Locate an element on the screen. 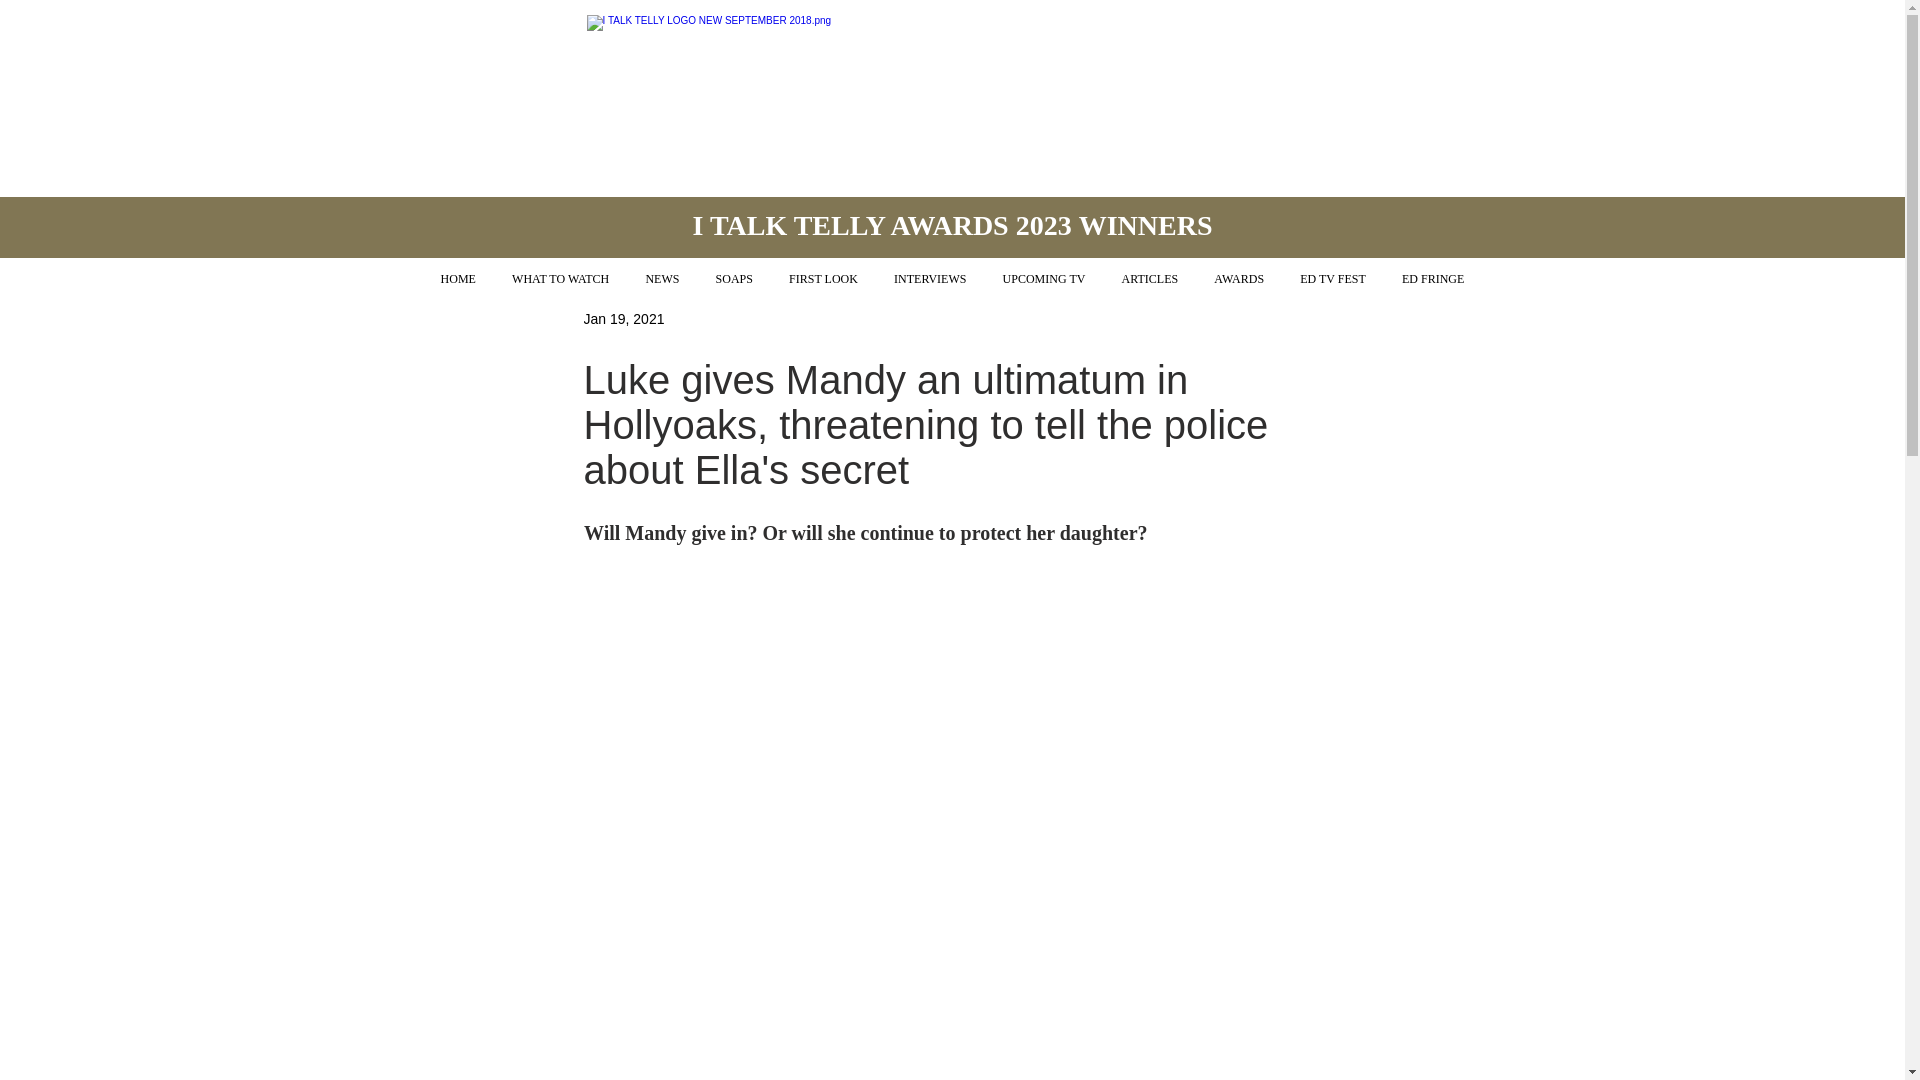 The height and width of the screenshot is (1080, 1920). HOME is located at coordinates (458, 280).